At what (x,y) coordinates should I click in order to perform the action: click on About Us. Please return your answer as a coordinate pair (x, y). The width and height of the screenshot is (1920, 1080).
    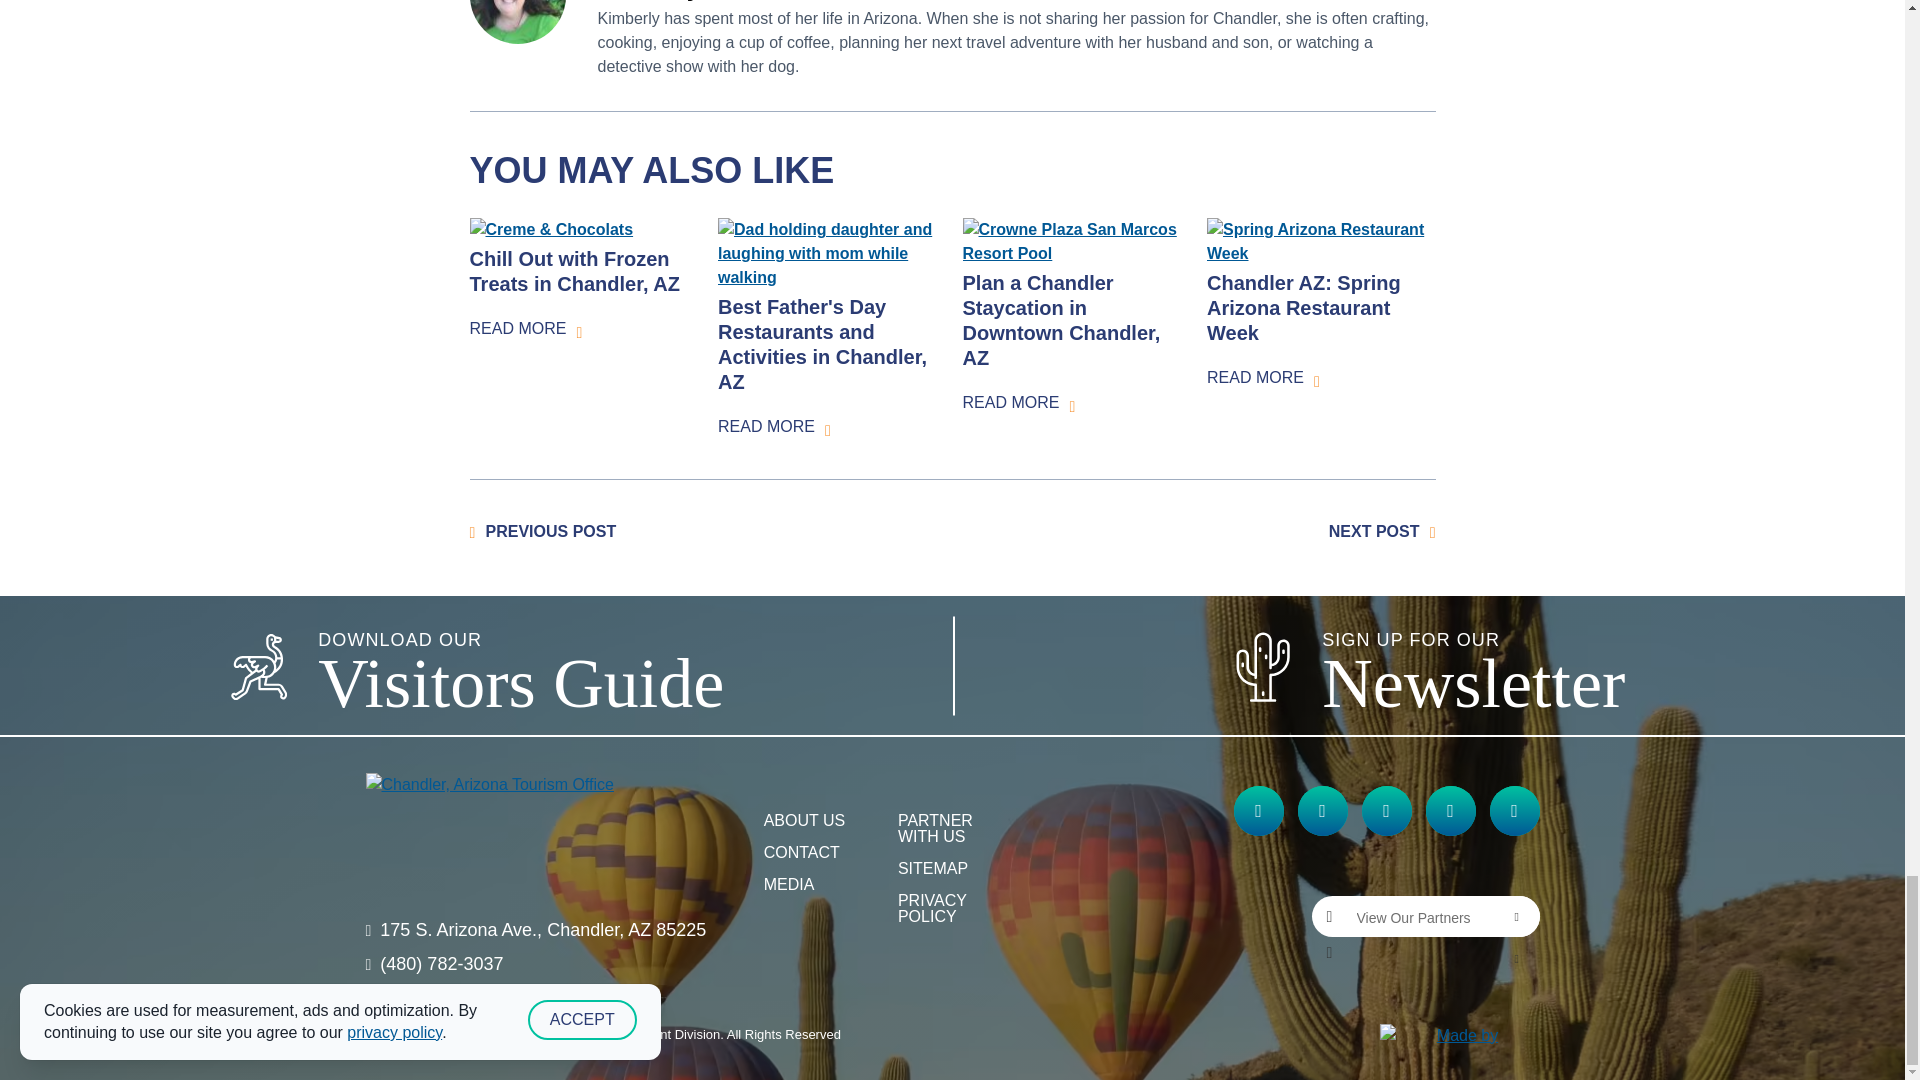
    Looking at the image, I should click on (805, 820).